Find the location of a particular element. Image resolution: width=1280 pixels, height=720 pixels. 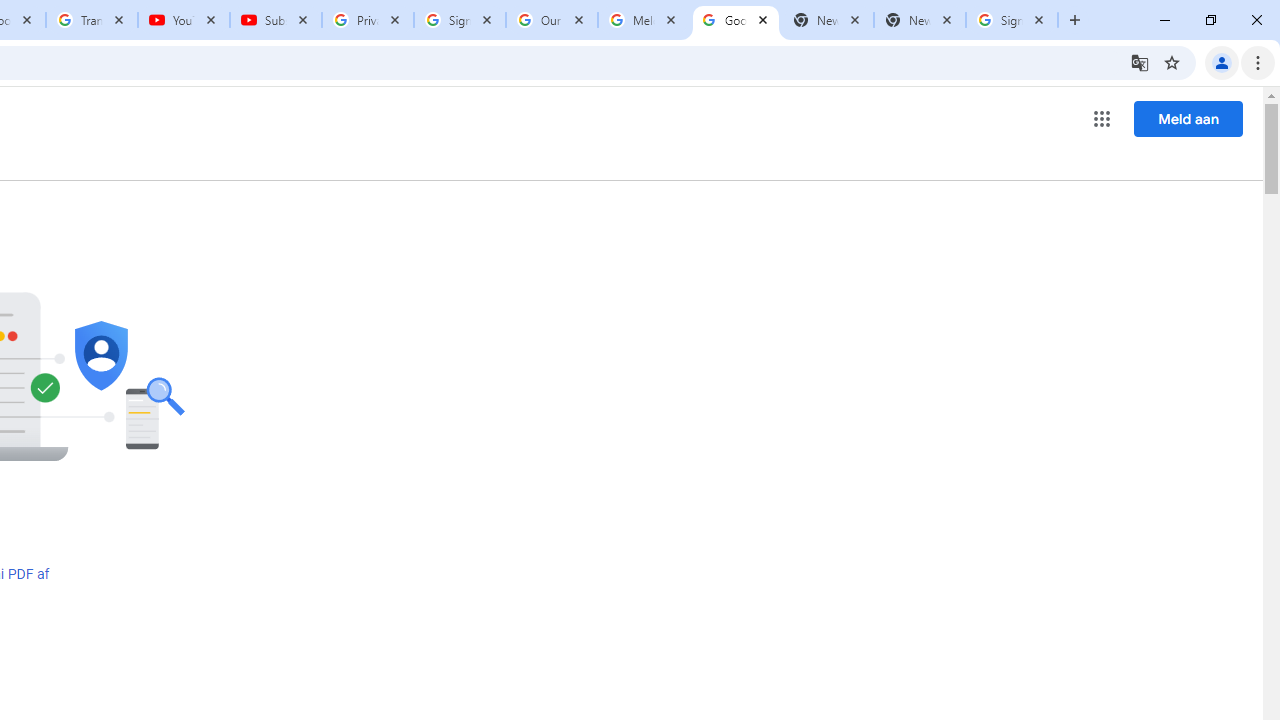

Google-programme is located at coordinates (1102, 118).